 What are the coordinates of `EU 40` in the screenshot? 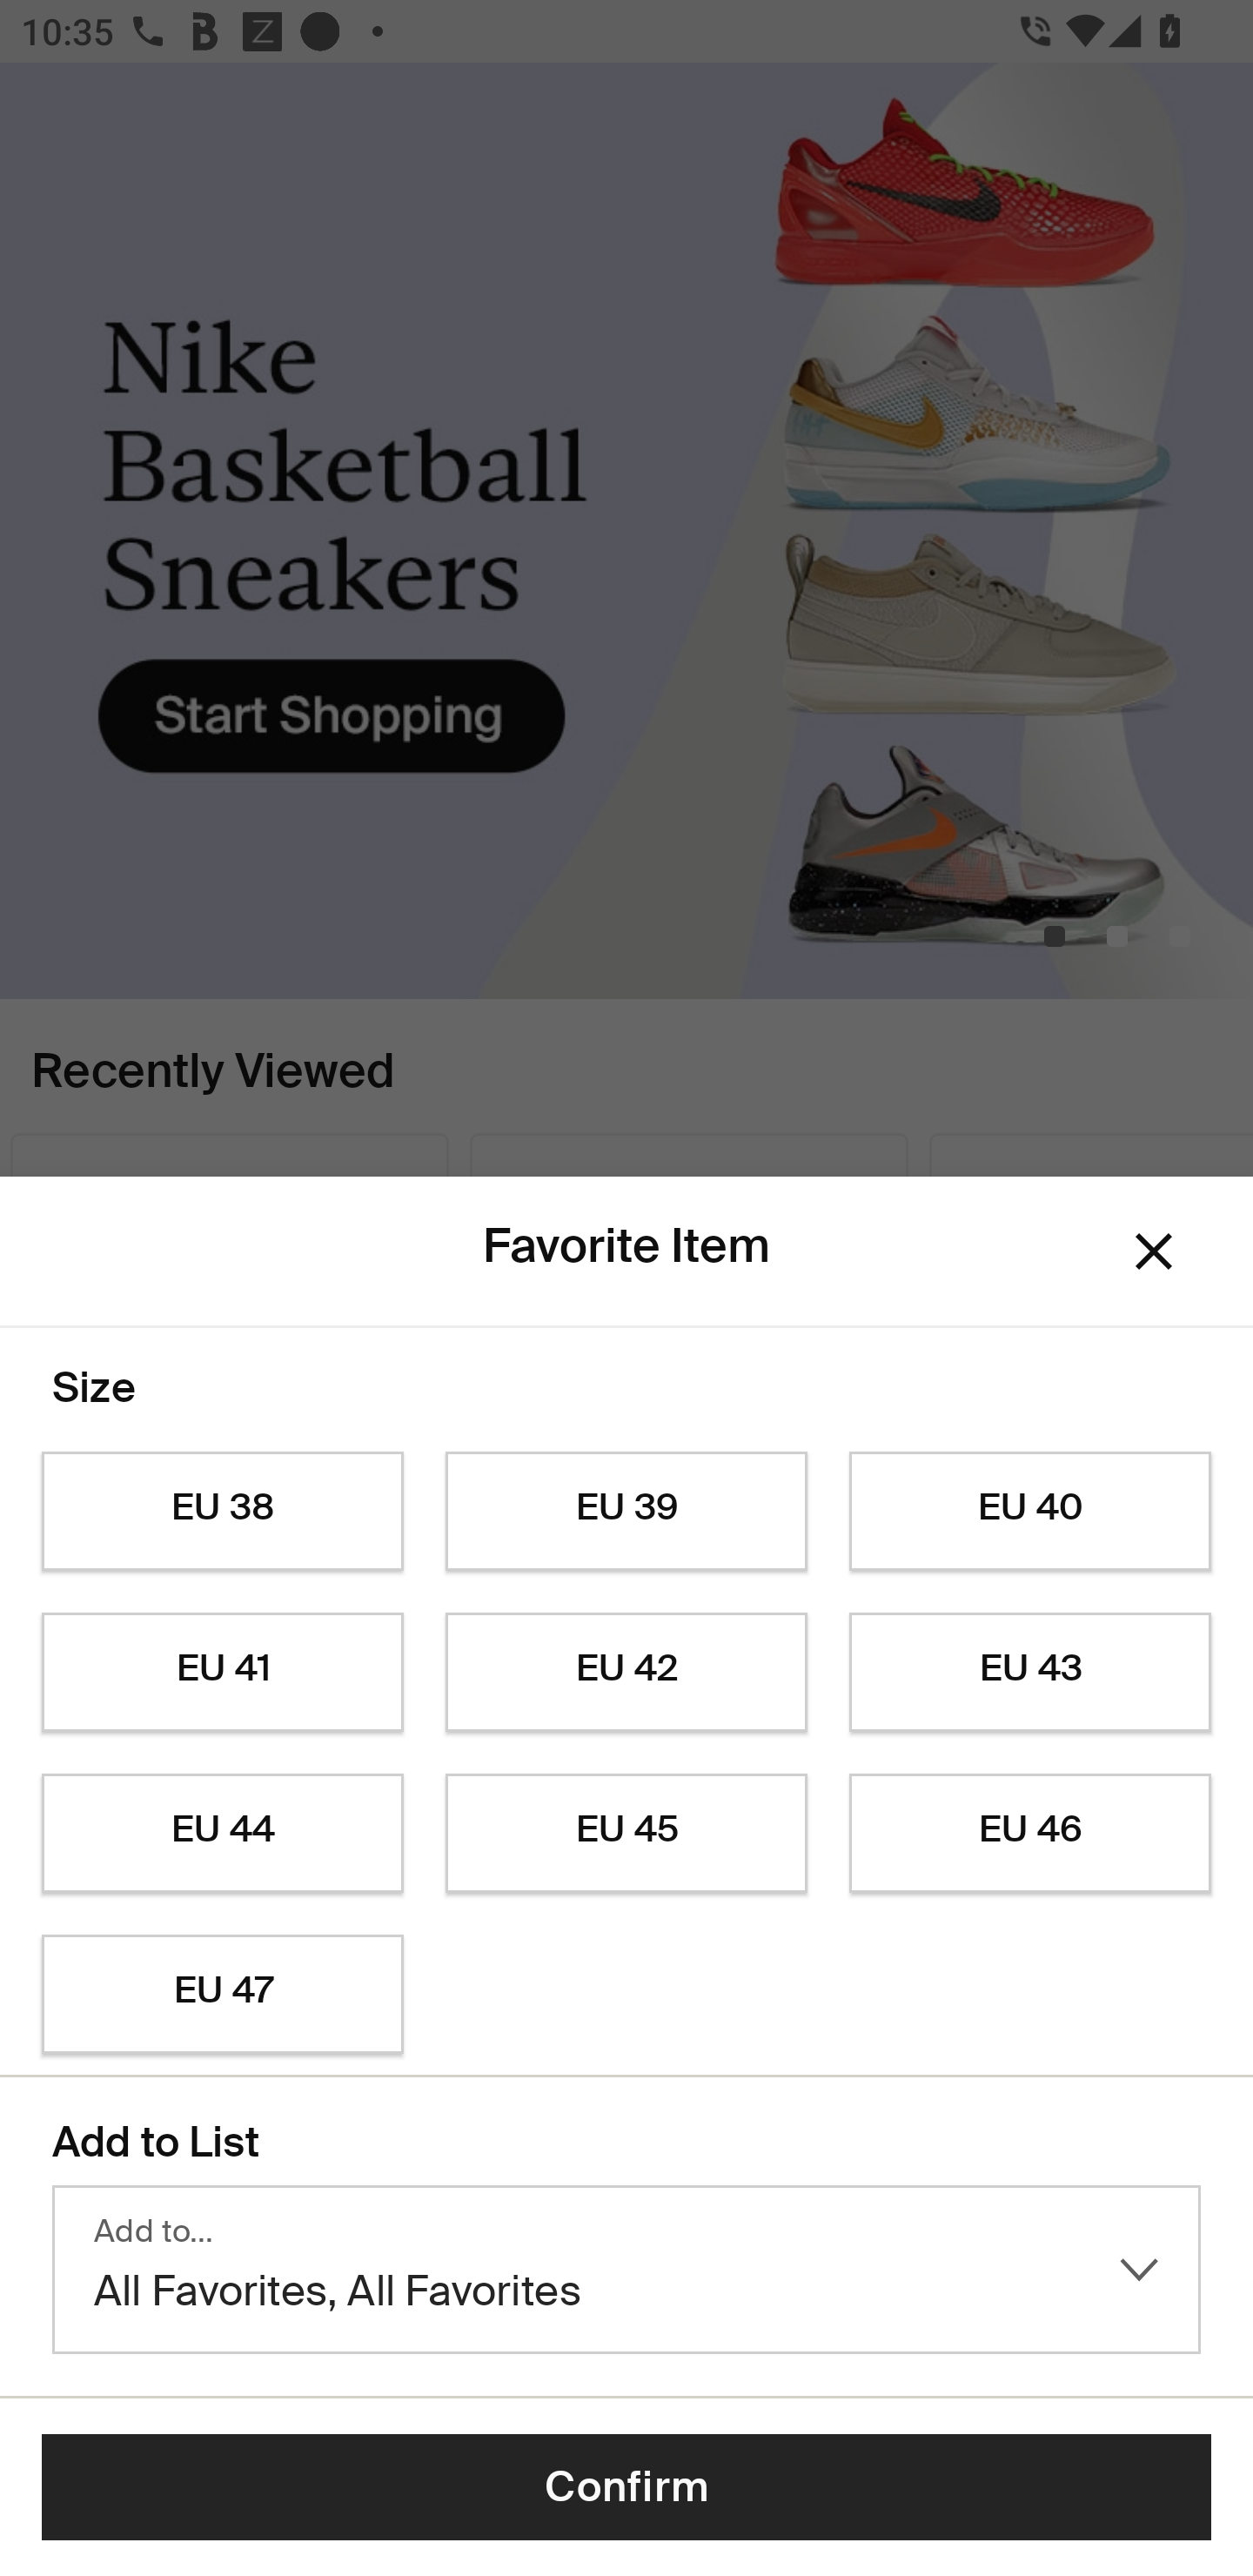 It's located at (1030, 1511).